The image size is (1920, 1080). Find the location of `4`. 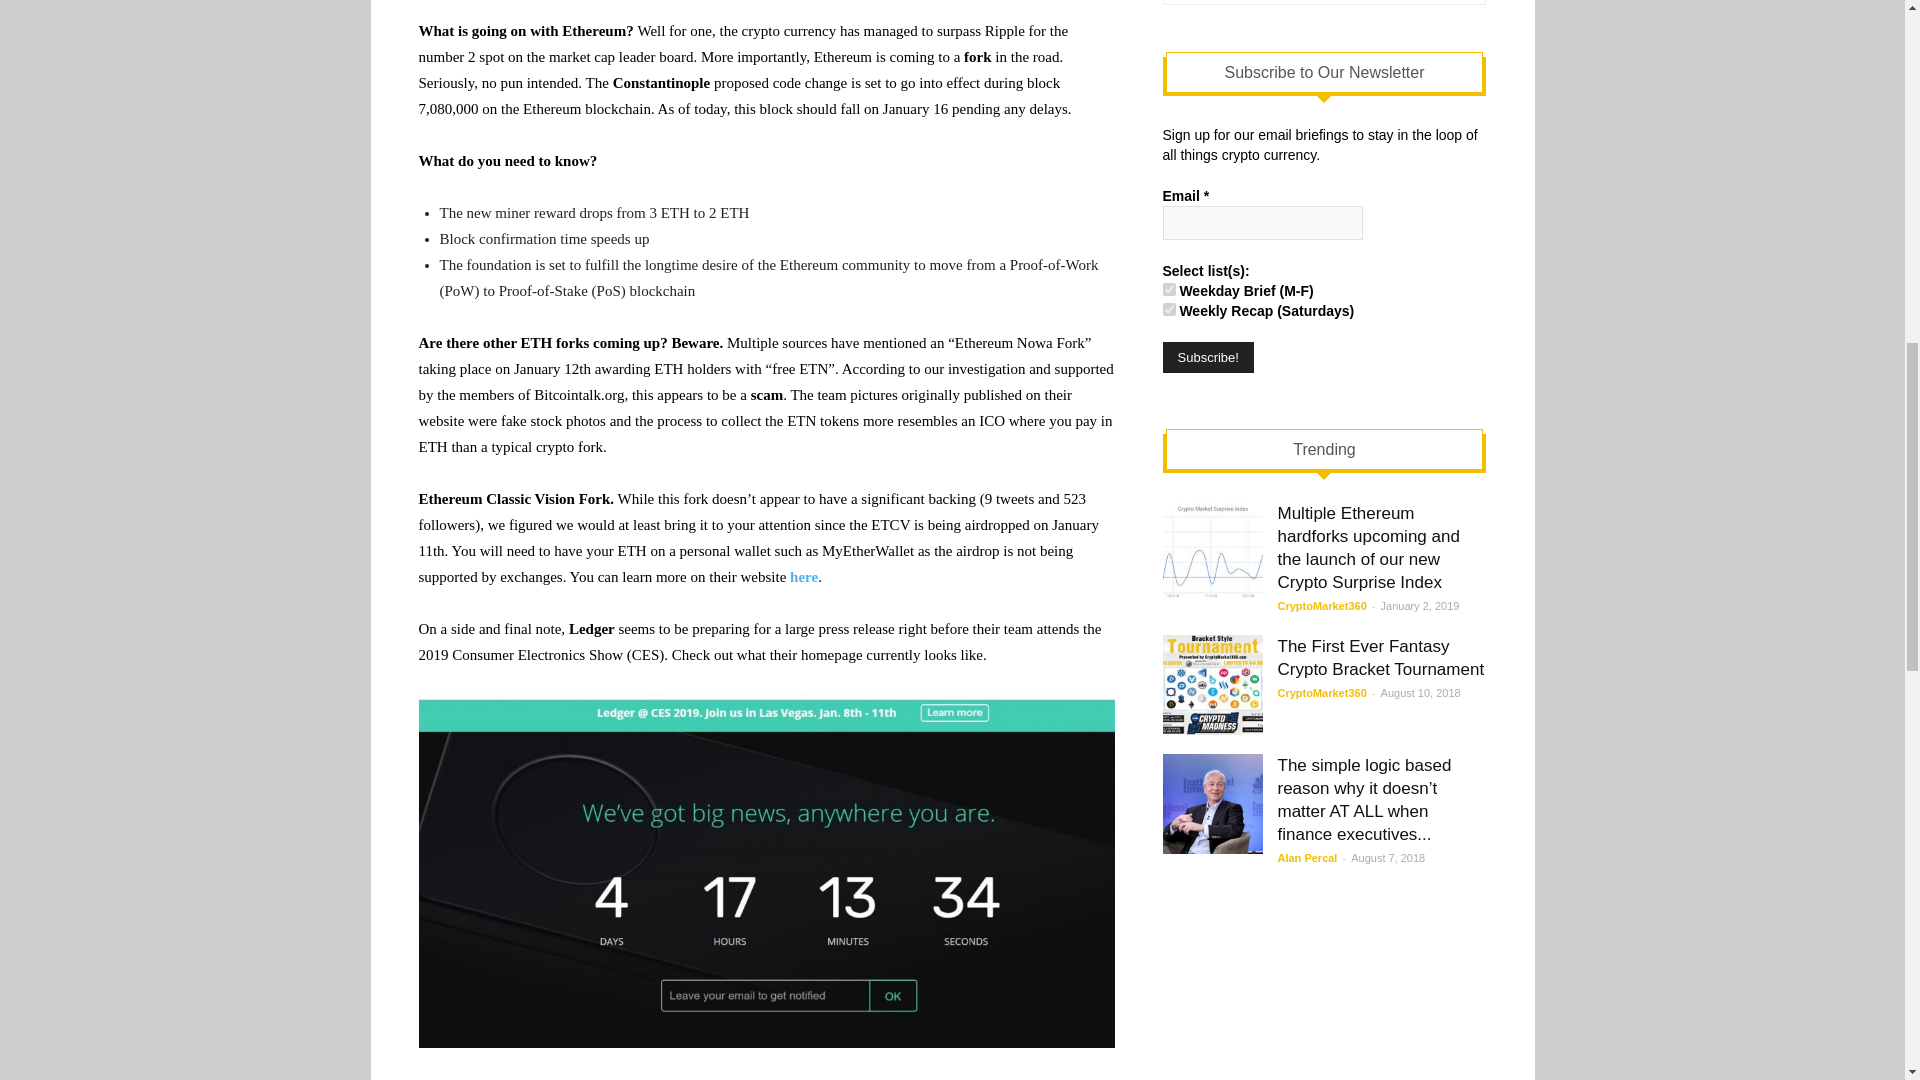

4 is located at coordinates (1168, 288).